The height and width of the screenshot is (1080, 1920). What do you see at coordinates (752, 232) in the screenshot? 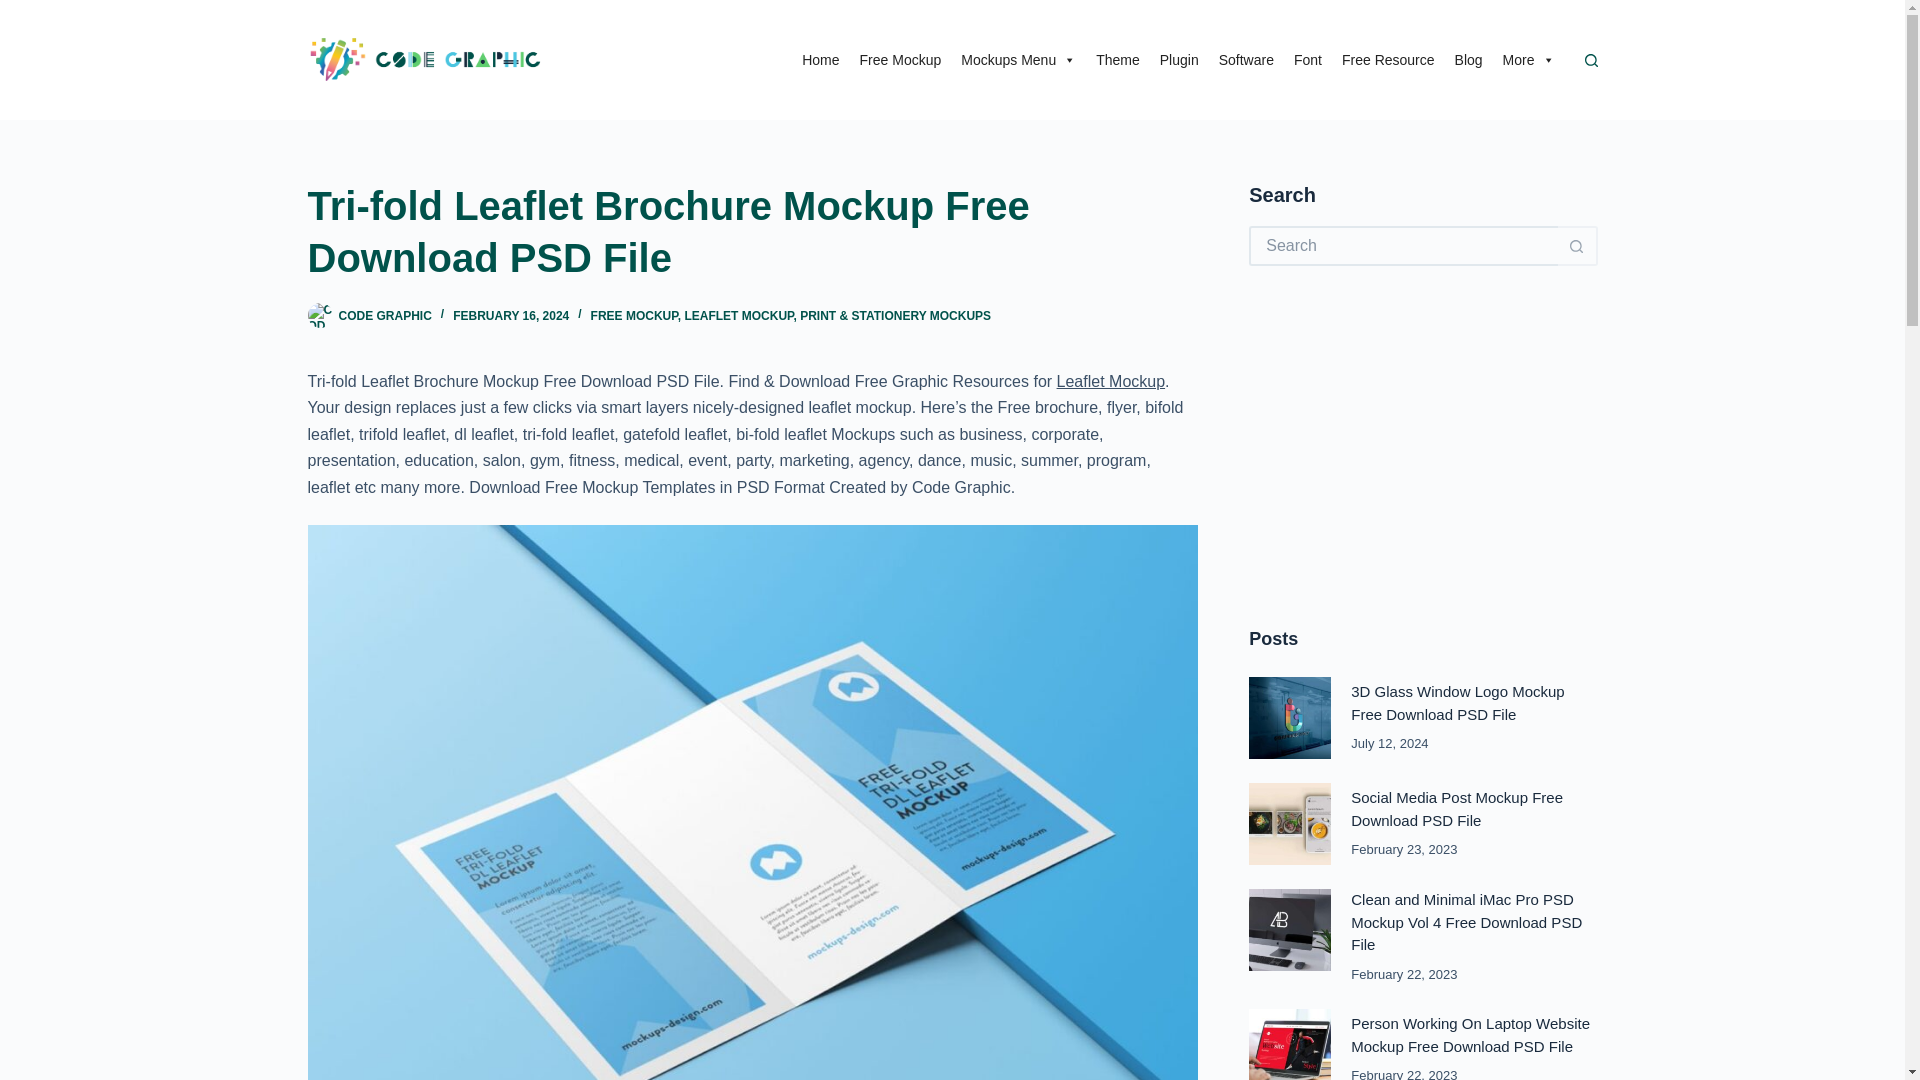
I see `Tri-fold Leaflet Brochure Mockup Free Download PSD File` at bounding box center [752, 232].